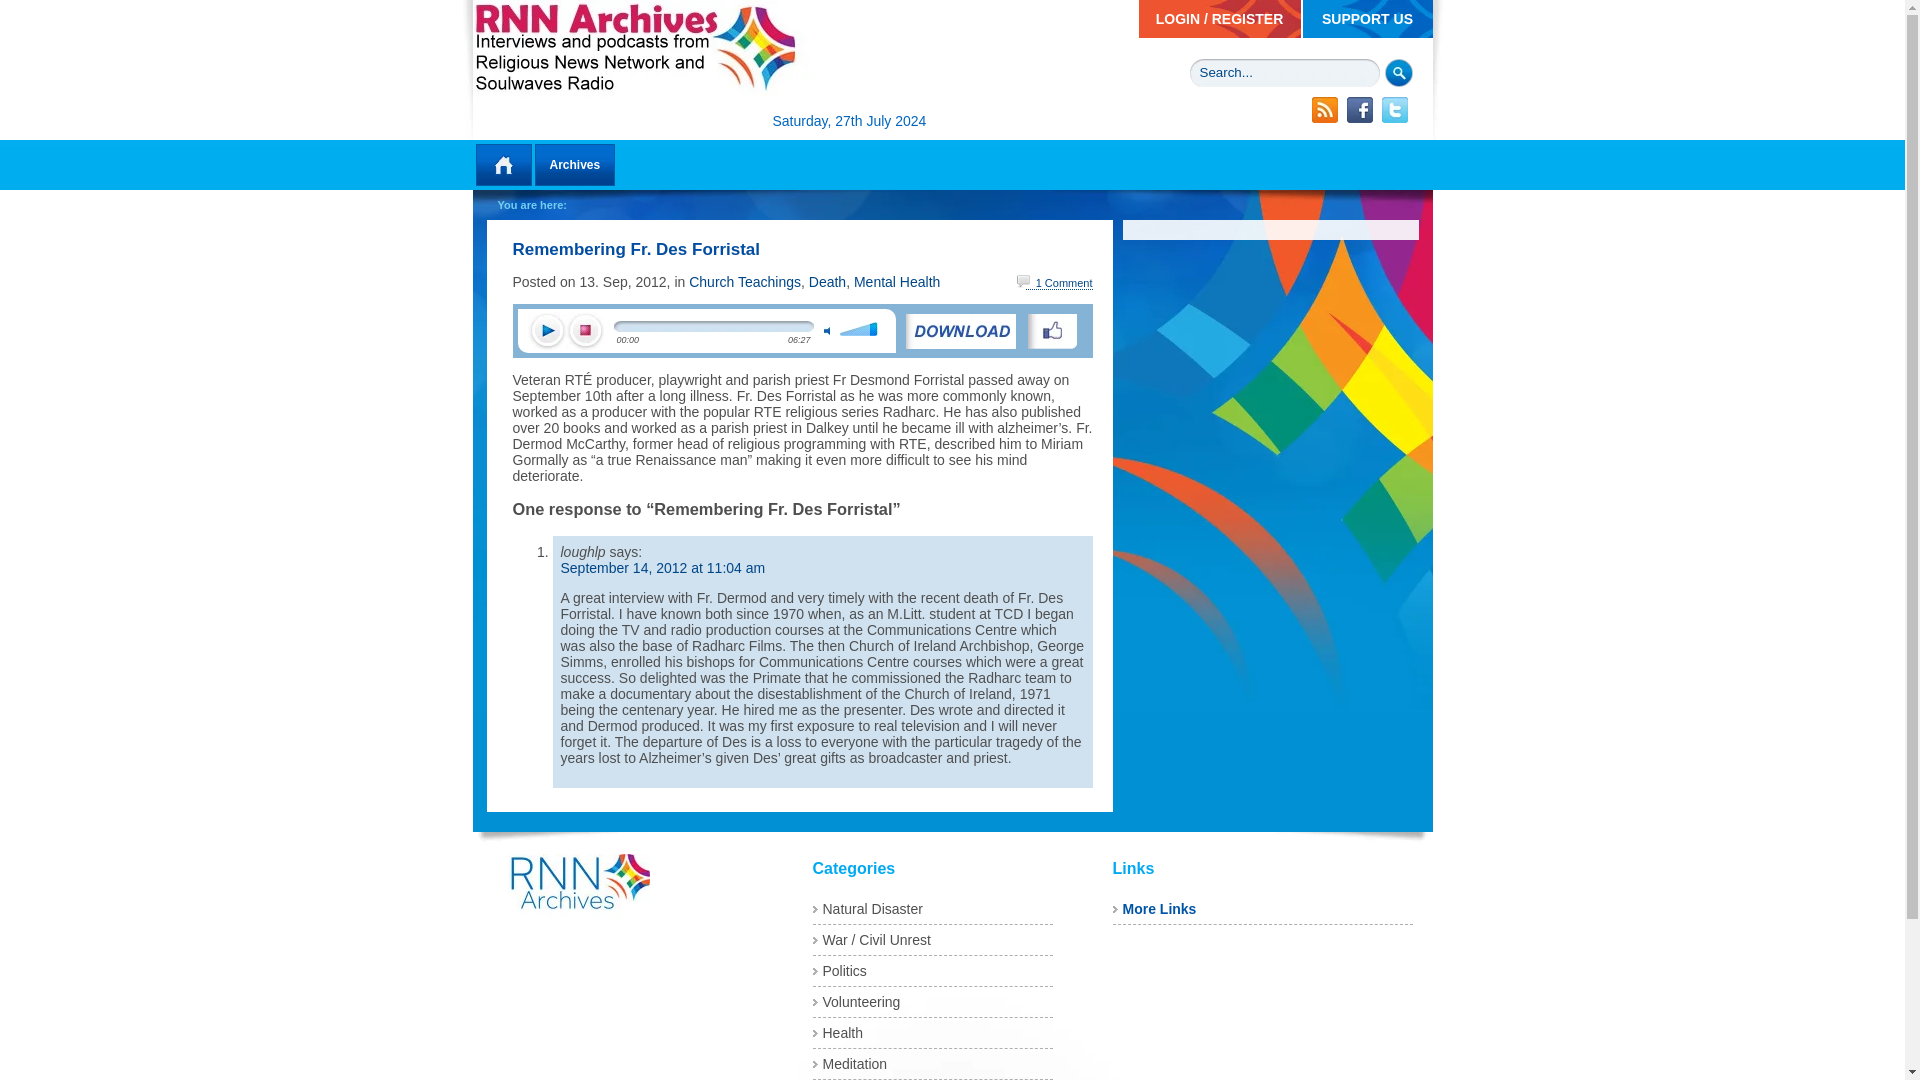 This screenshot has width=1920, height=1080. Describe the element at coordinates (843, 970) in the screenshot. I see `View all posts in Politics` at that location.